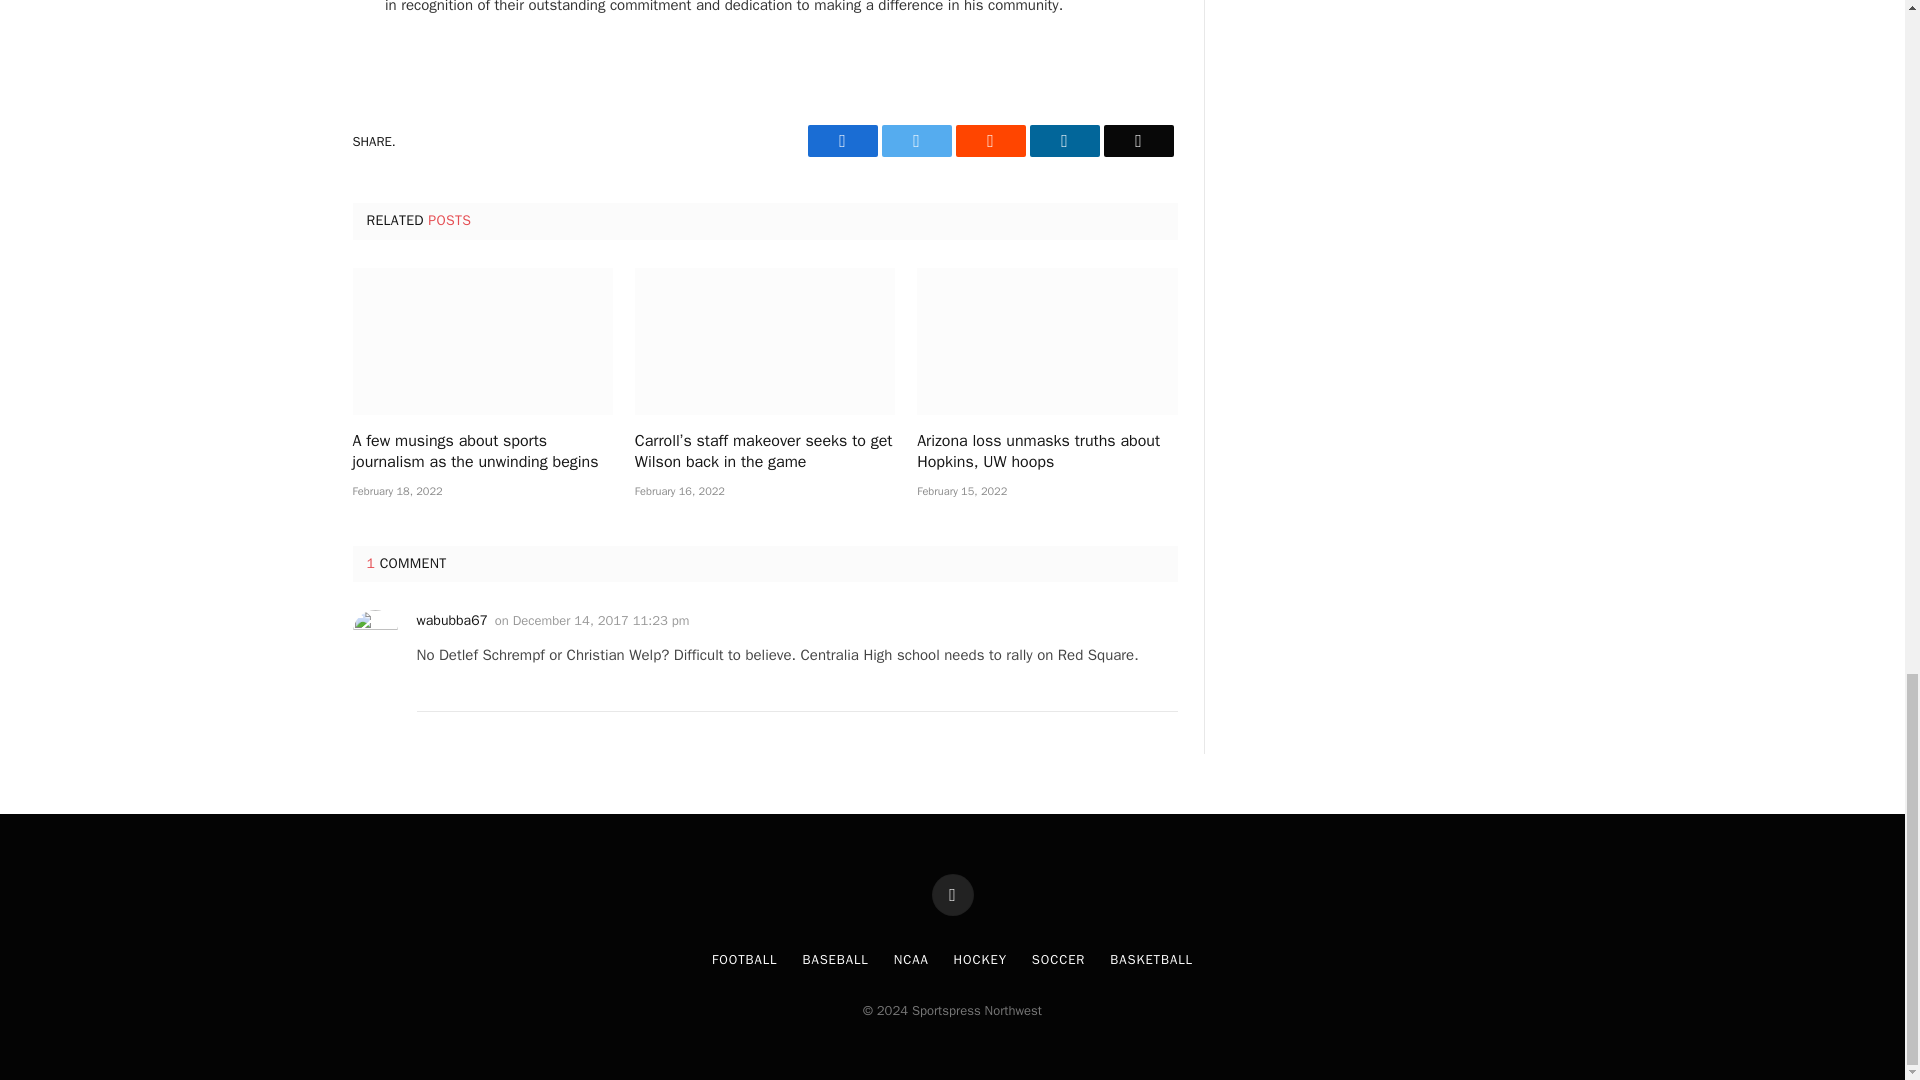 The height and width of the screenshot is (1080, 1920). What do you see at coordinates (1138, 140) in the screenshot?
I see `Email` at bounding box center [1138, 140].